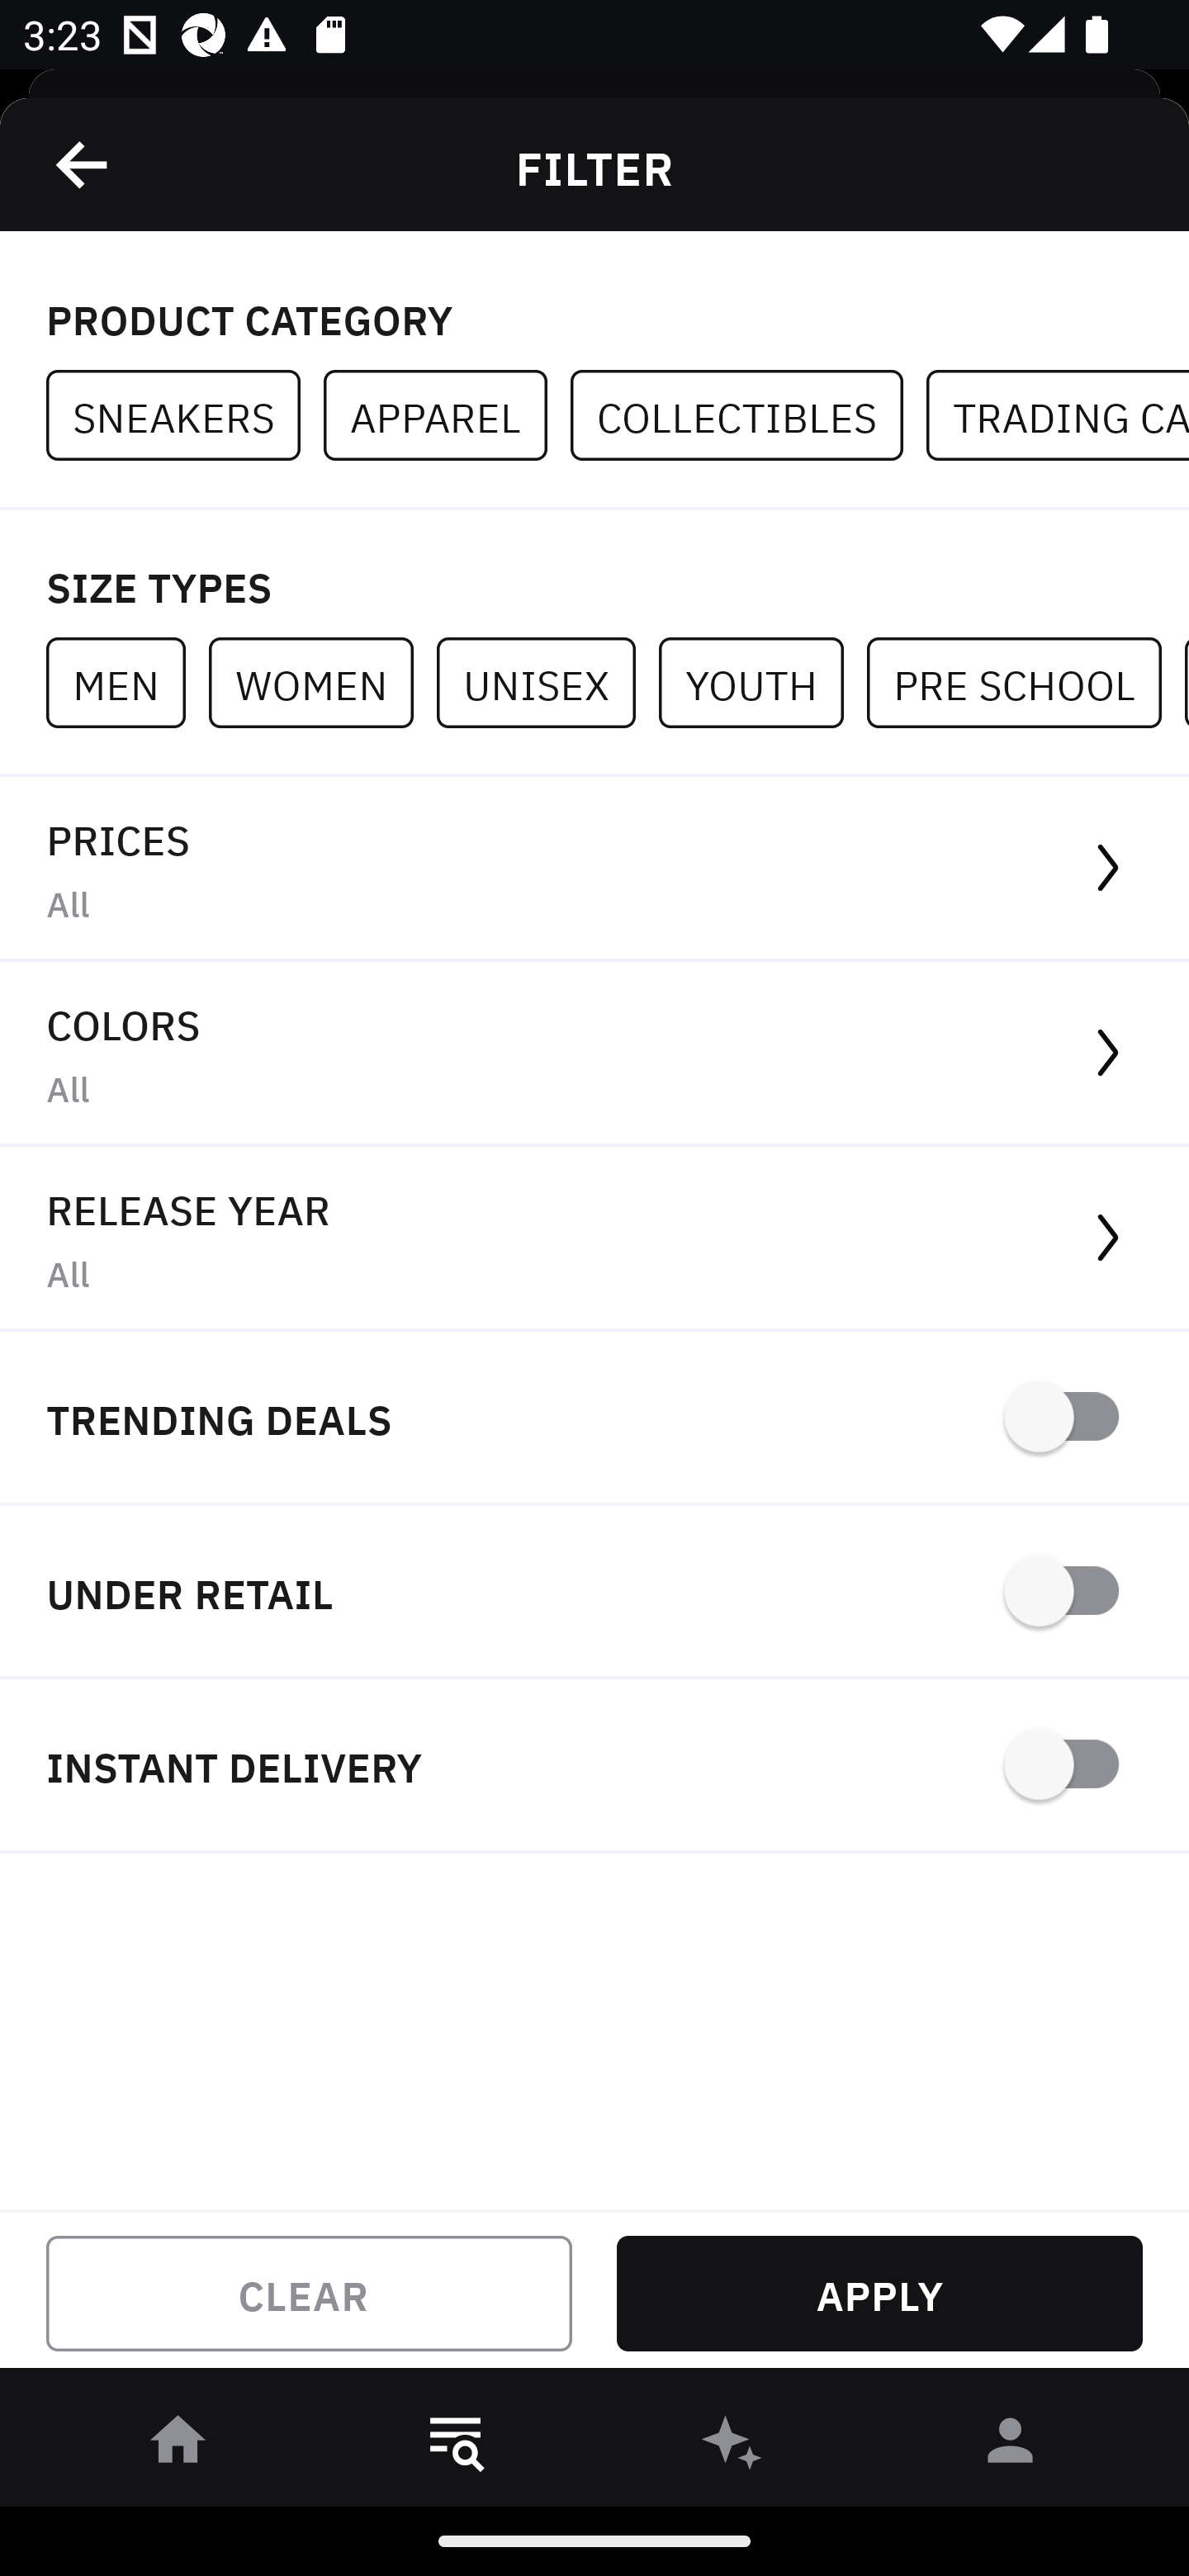  I want to click on 󰫢, so click(733, 2446).